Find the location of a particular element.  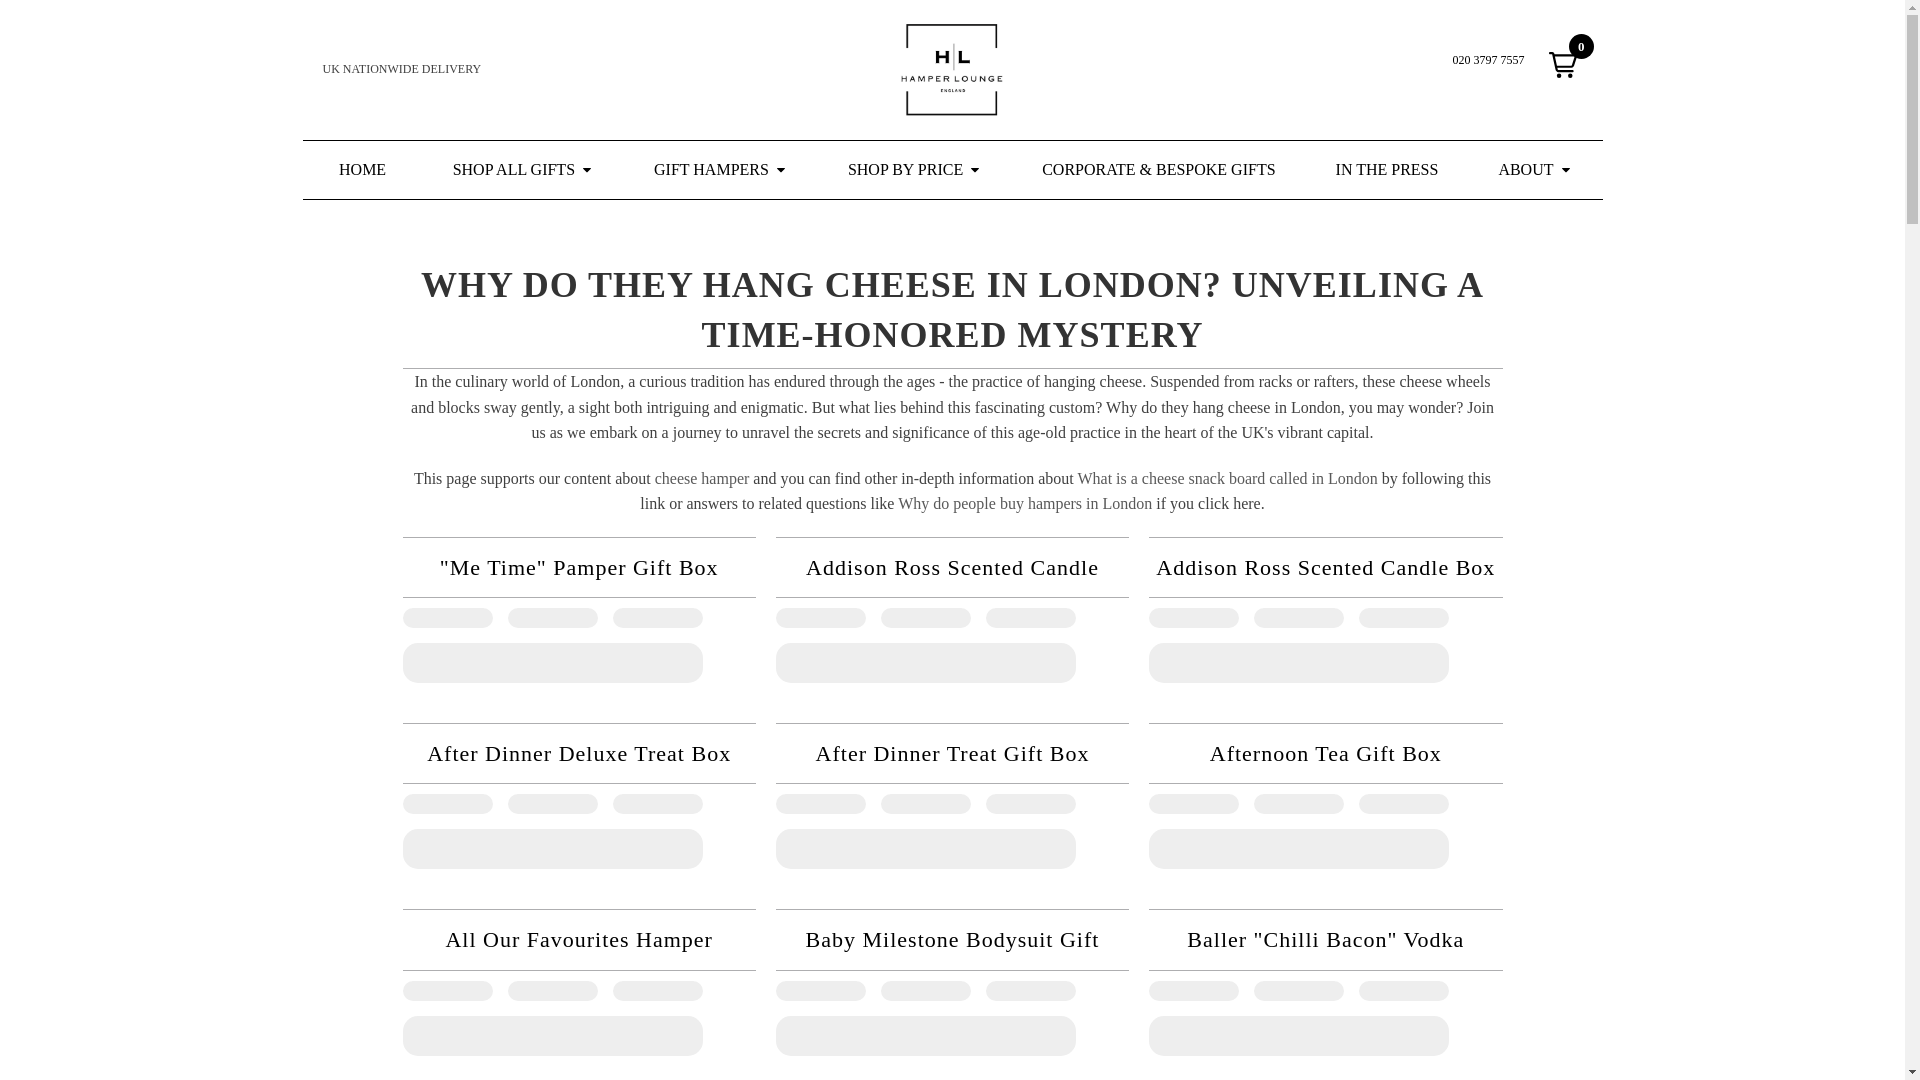

0 is located at coordinates (1562, 65).